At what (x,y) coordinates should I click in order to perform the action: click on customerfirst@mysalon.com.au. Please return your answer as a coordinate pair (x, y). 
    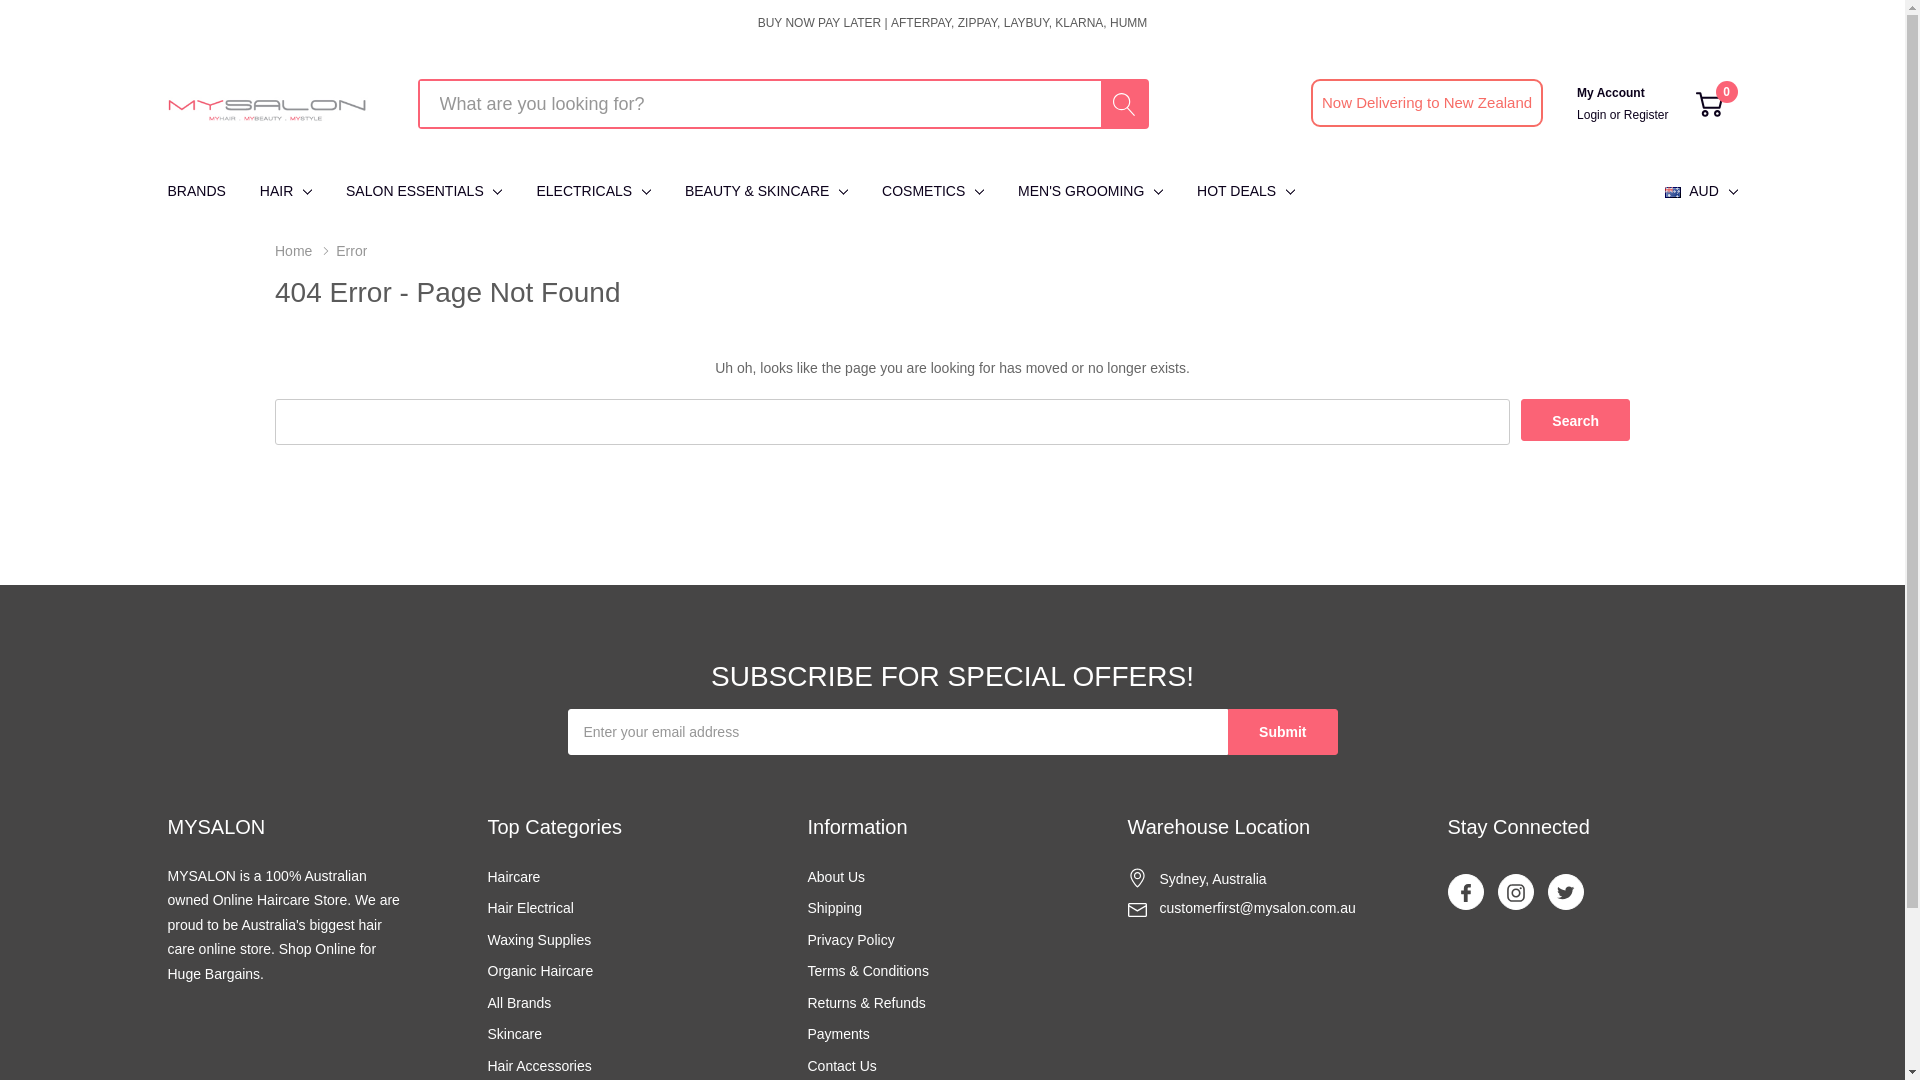
    Looking at the image, I should click on (1258, 909).